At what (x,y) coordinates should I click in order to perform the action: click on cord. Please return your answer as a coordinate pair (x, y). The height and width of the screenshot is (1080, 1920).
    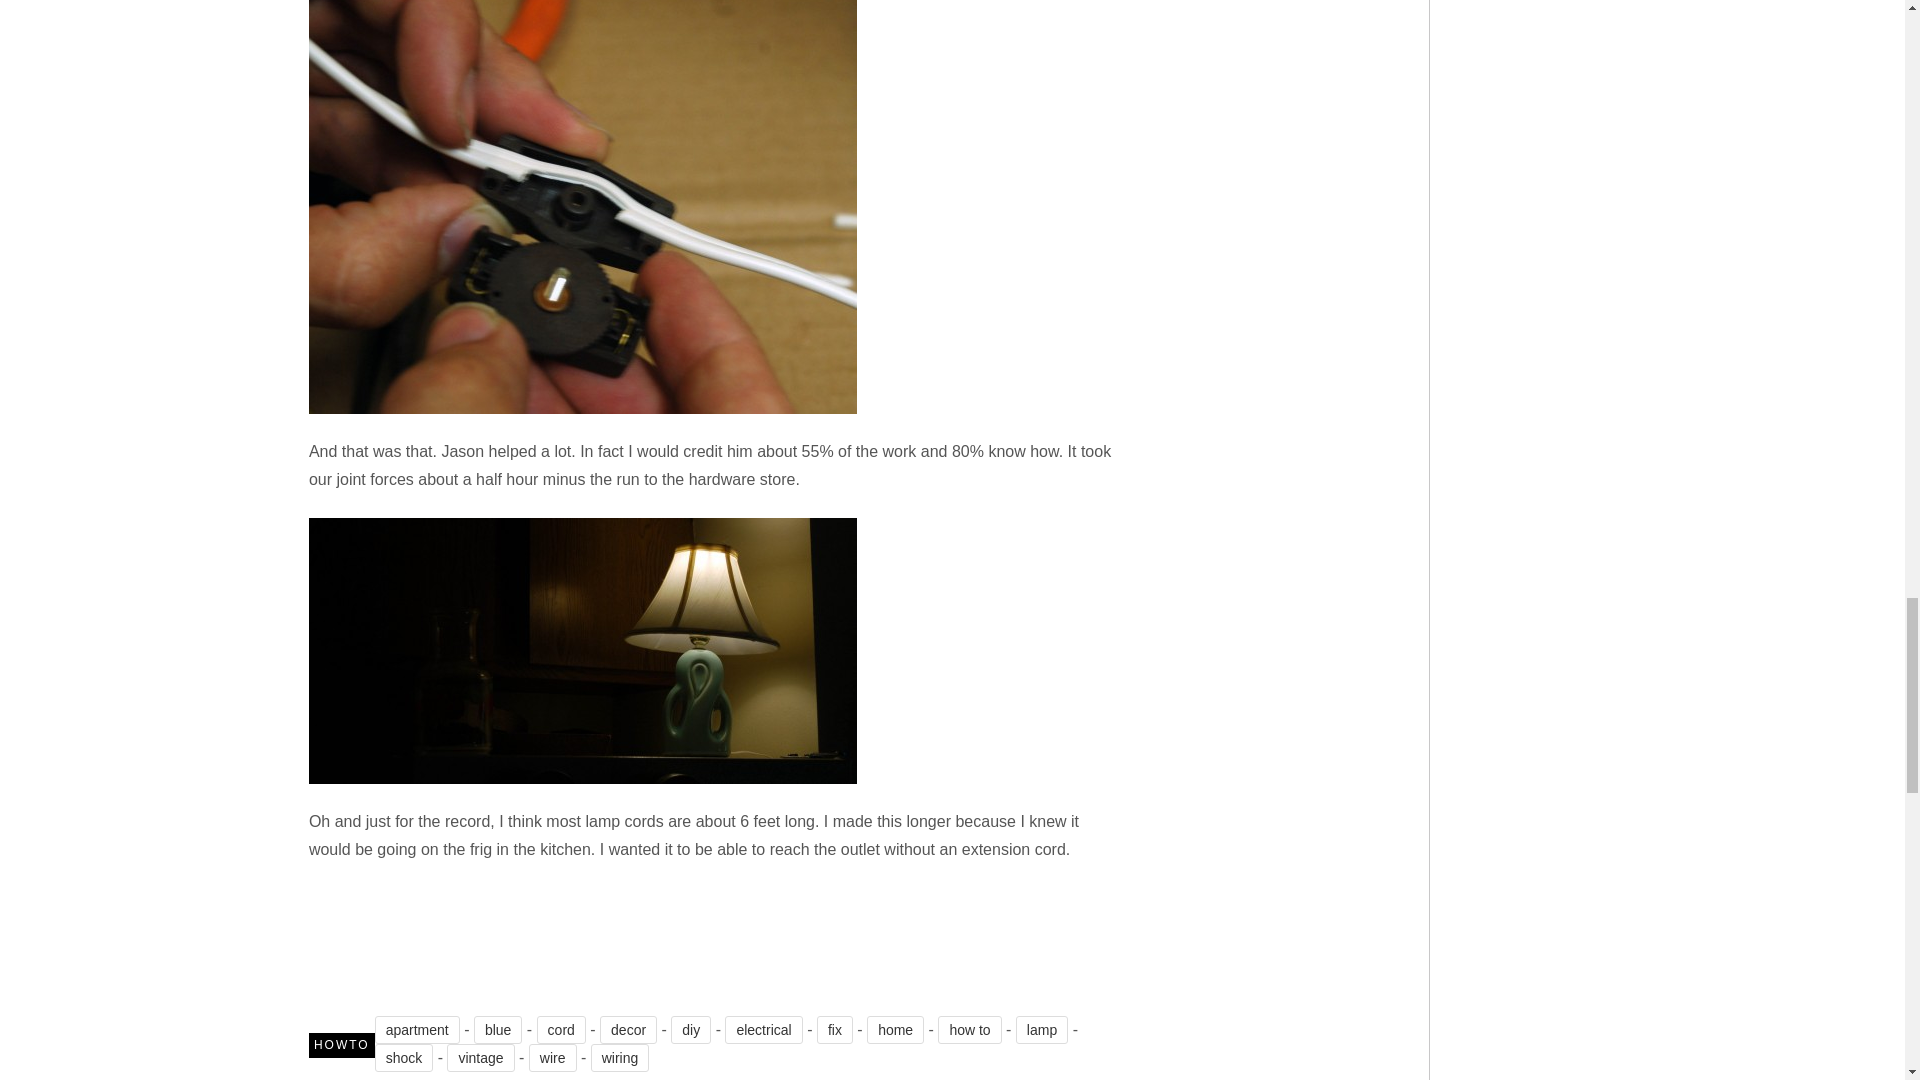
    Looking at the image, I should click on (561, 1030).